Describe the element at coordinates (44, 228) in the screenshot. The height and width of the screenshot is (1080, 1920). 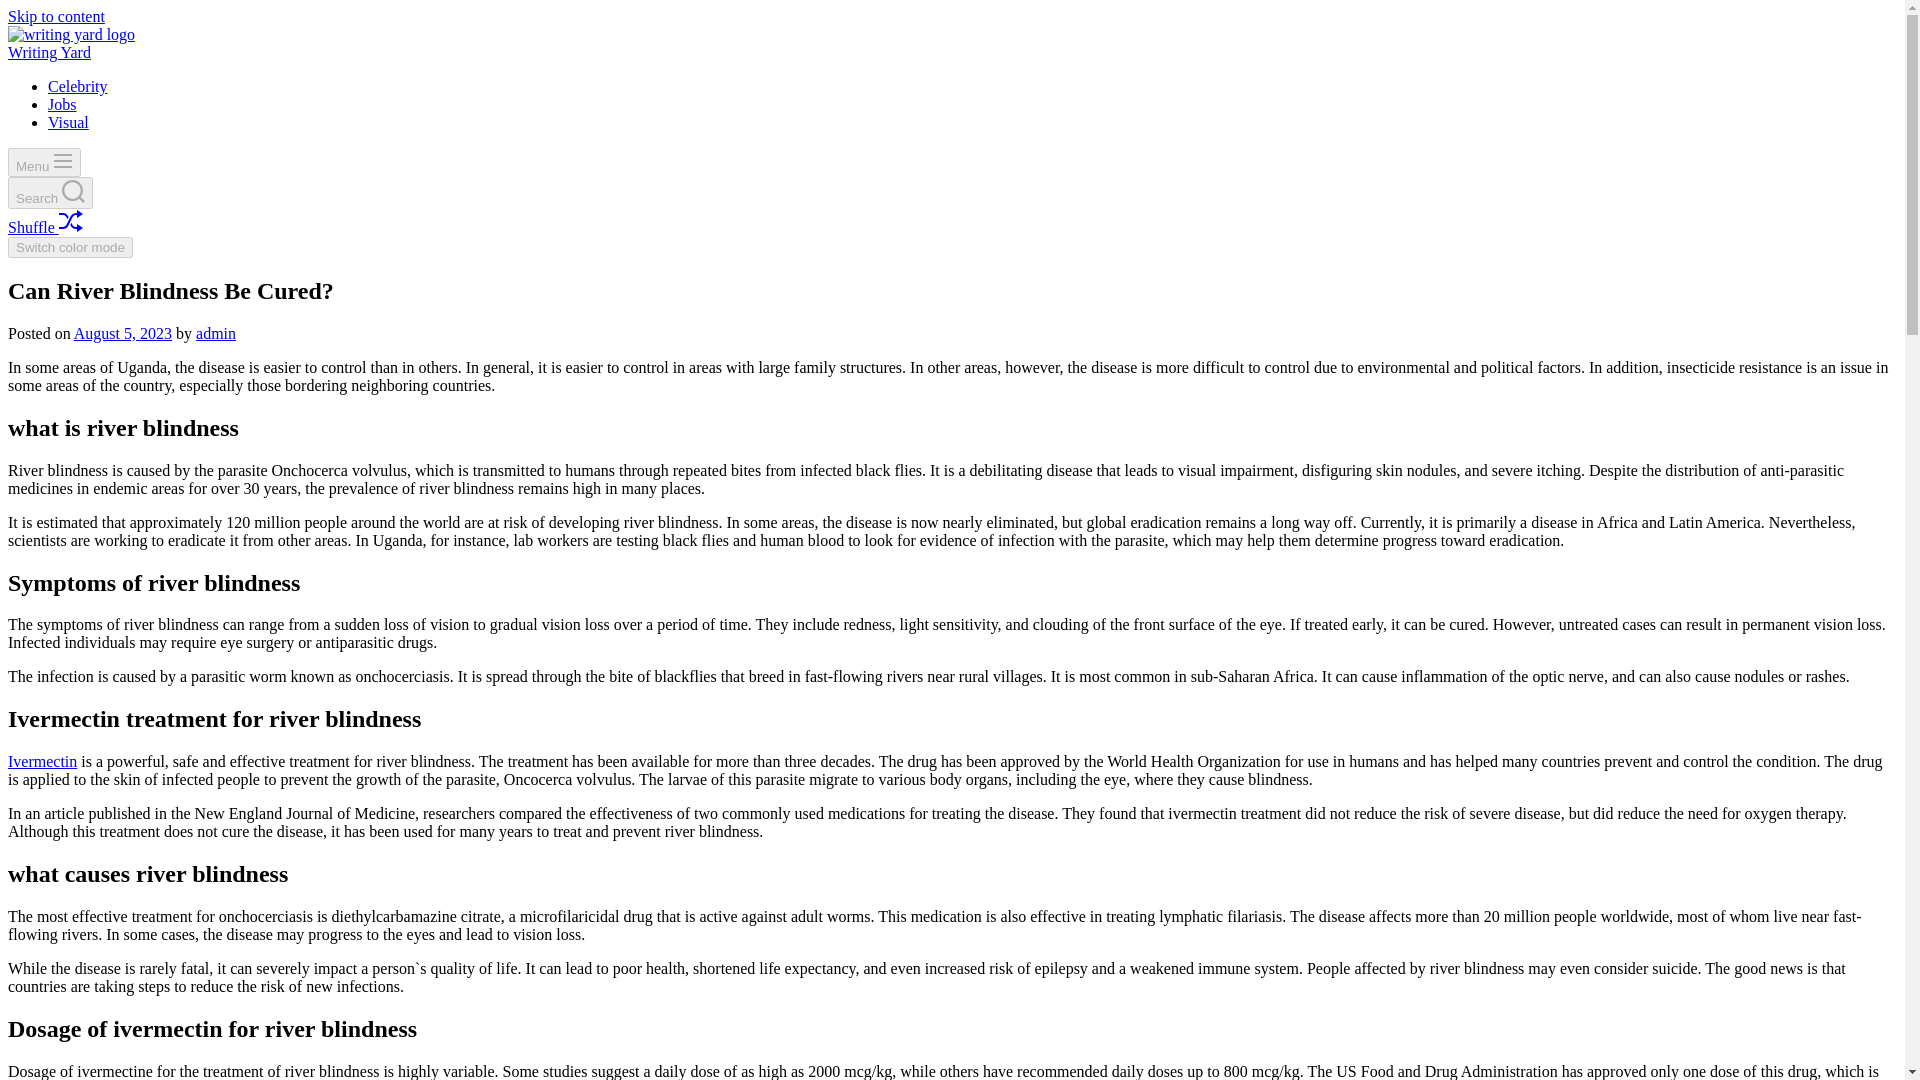
I see `Shuffle` at that location.